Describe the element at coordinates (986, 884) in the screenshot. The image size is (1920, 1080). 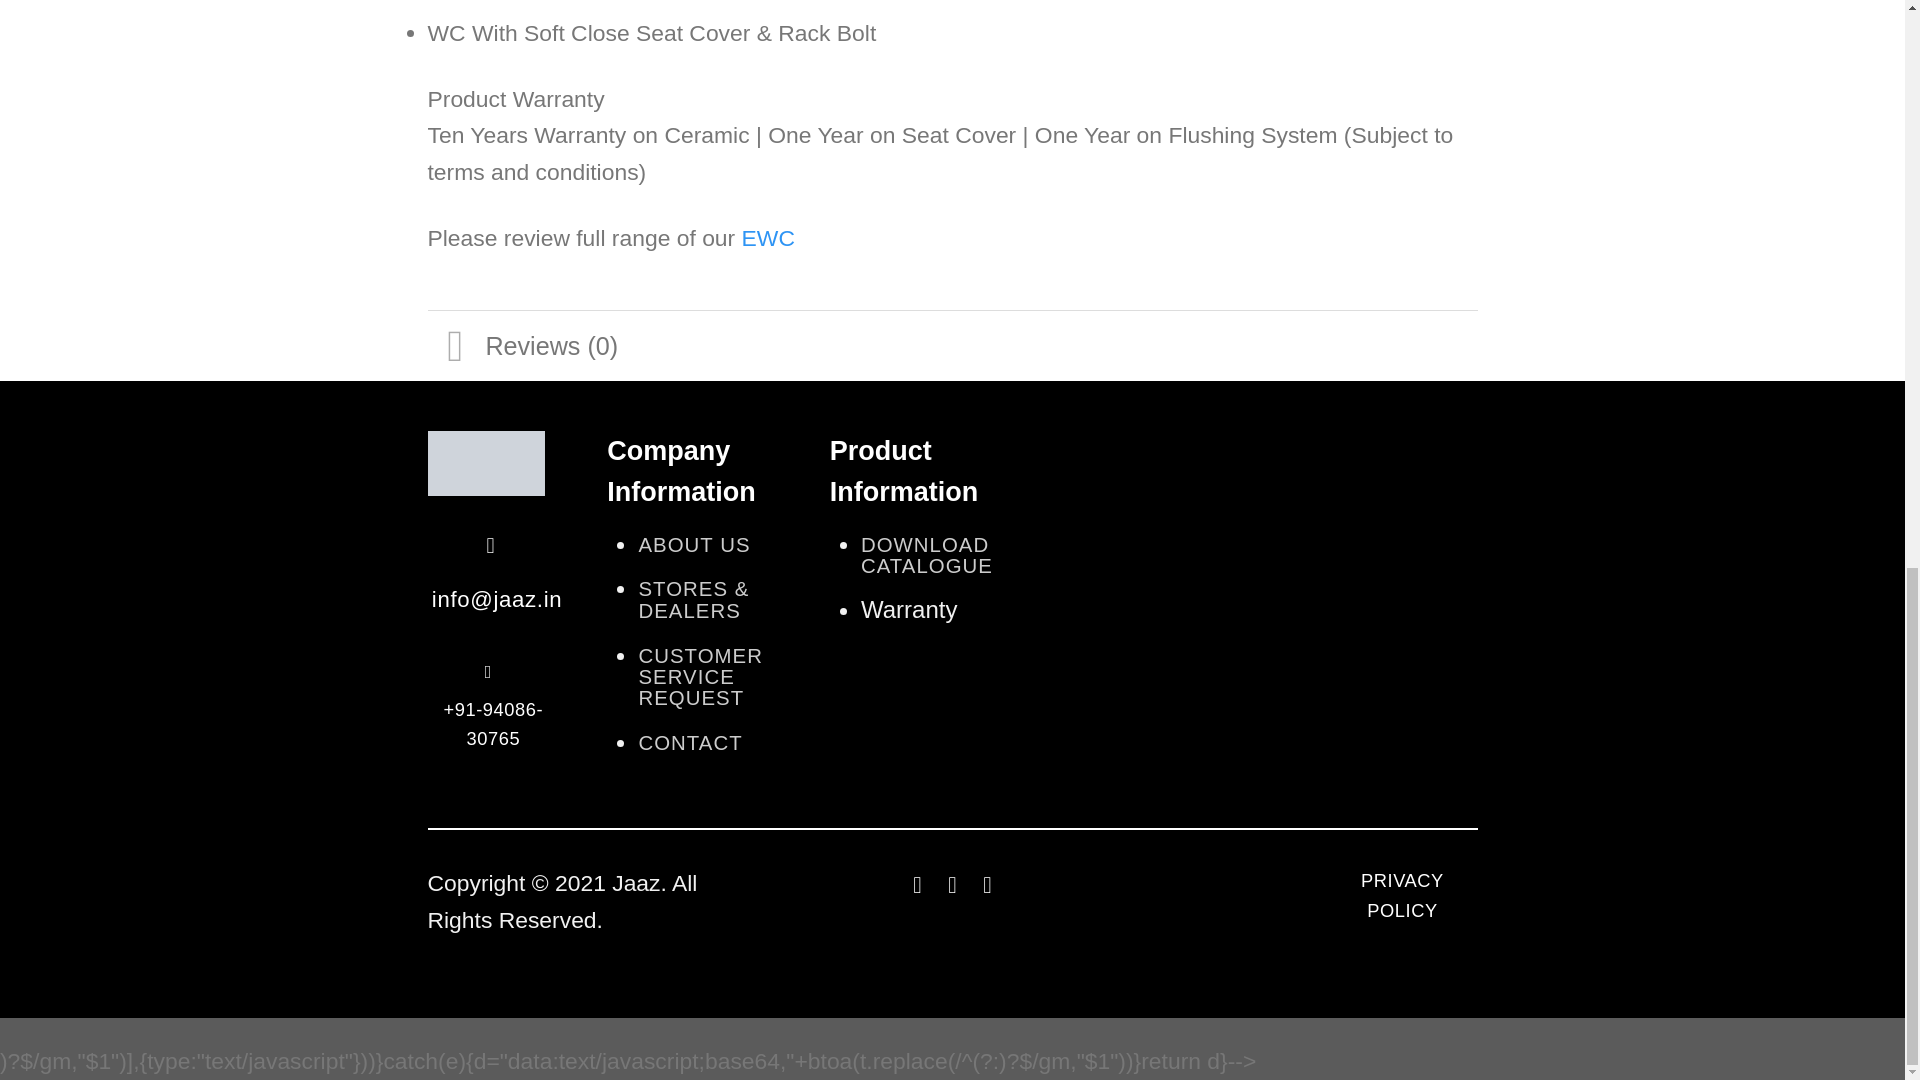
I see `Follow on YouTube` at that location.